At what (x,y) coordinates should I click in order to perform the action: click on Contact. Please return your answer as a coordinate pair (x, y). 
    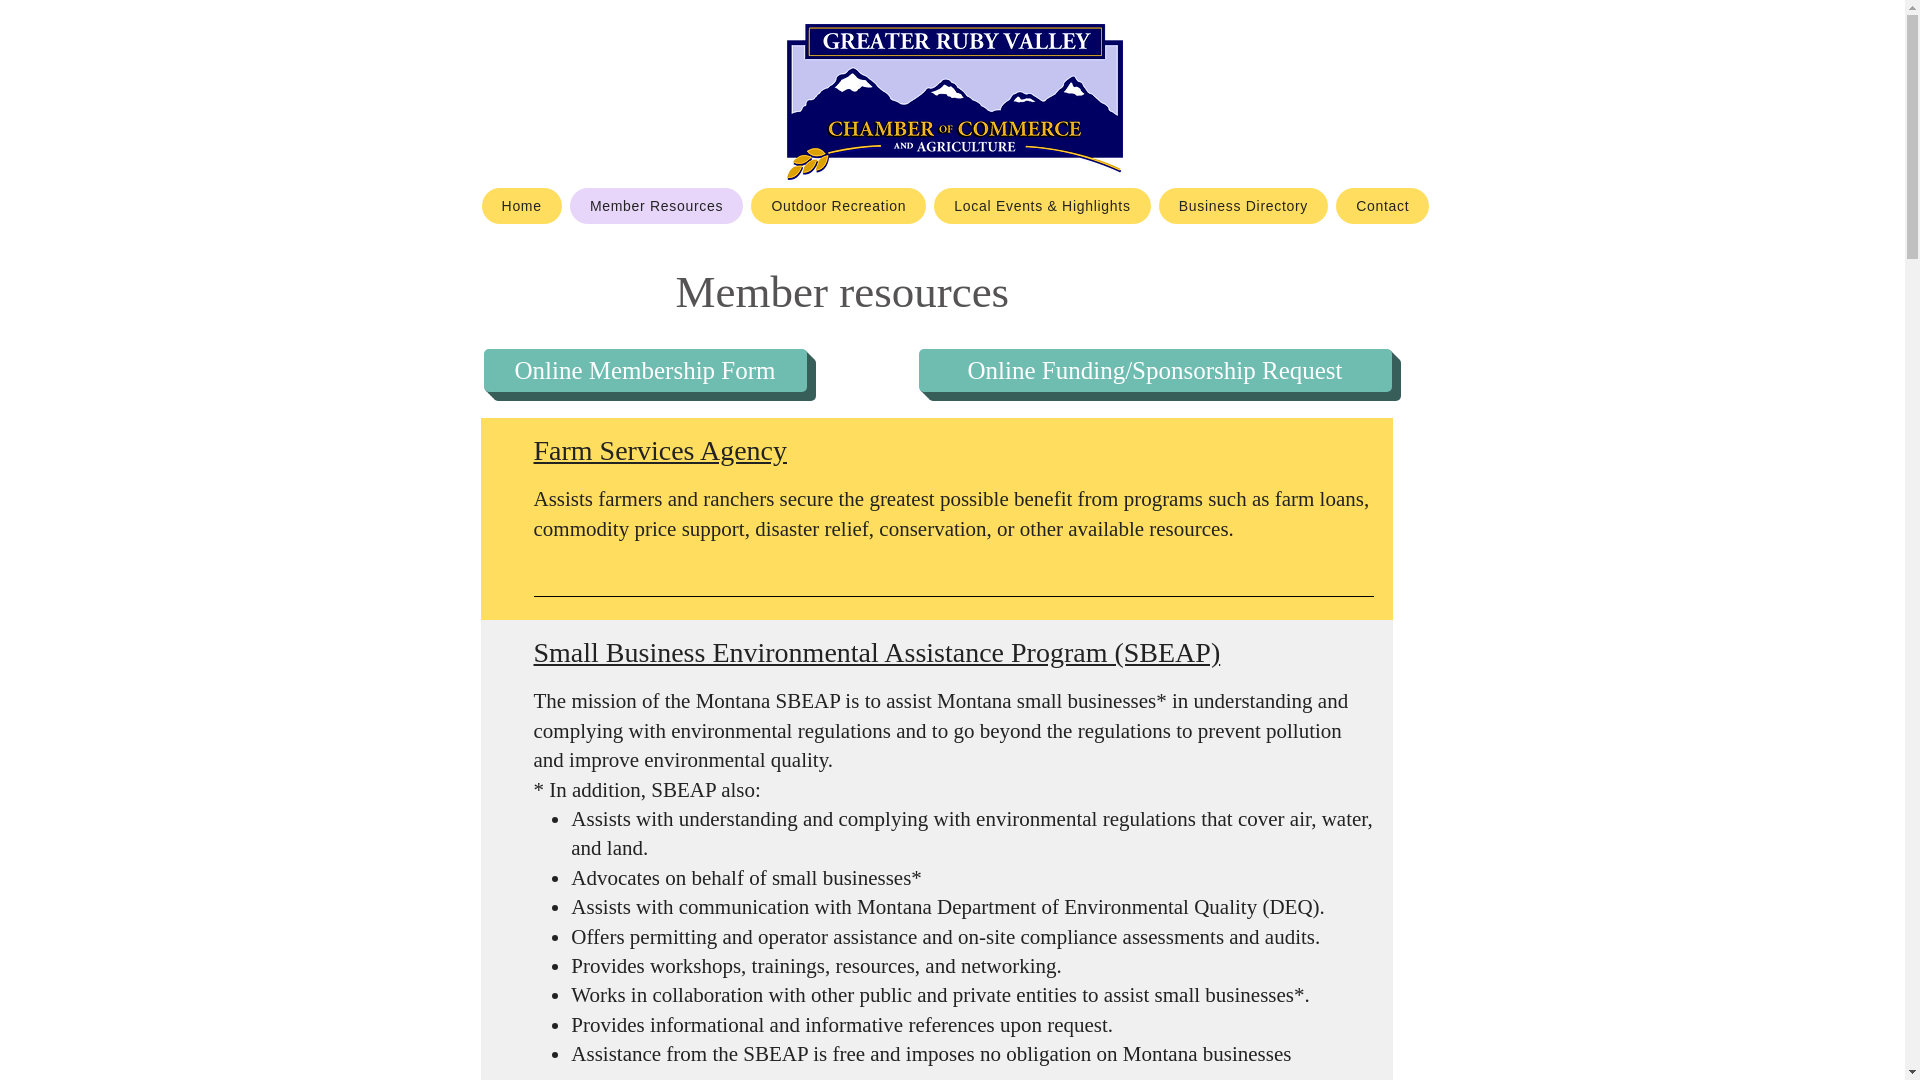
    Looking at the image, I should click on (1382, 205).